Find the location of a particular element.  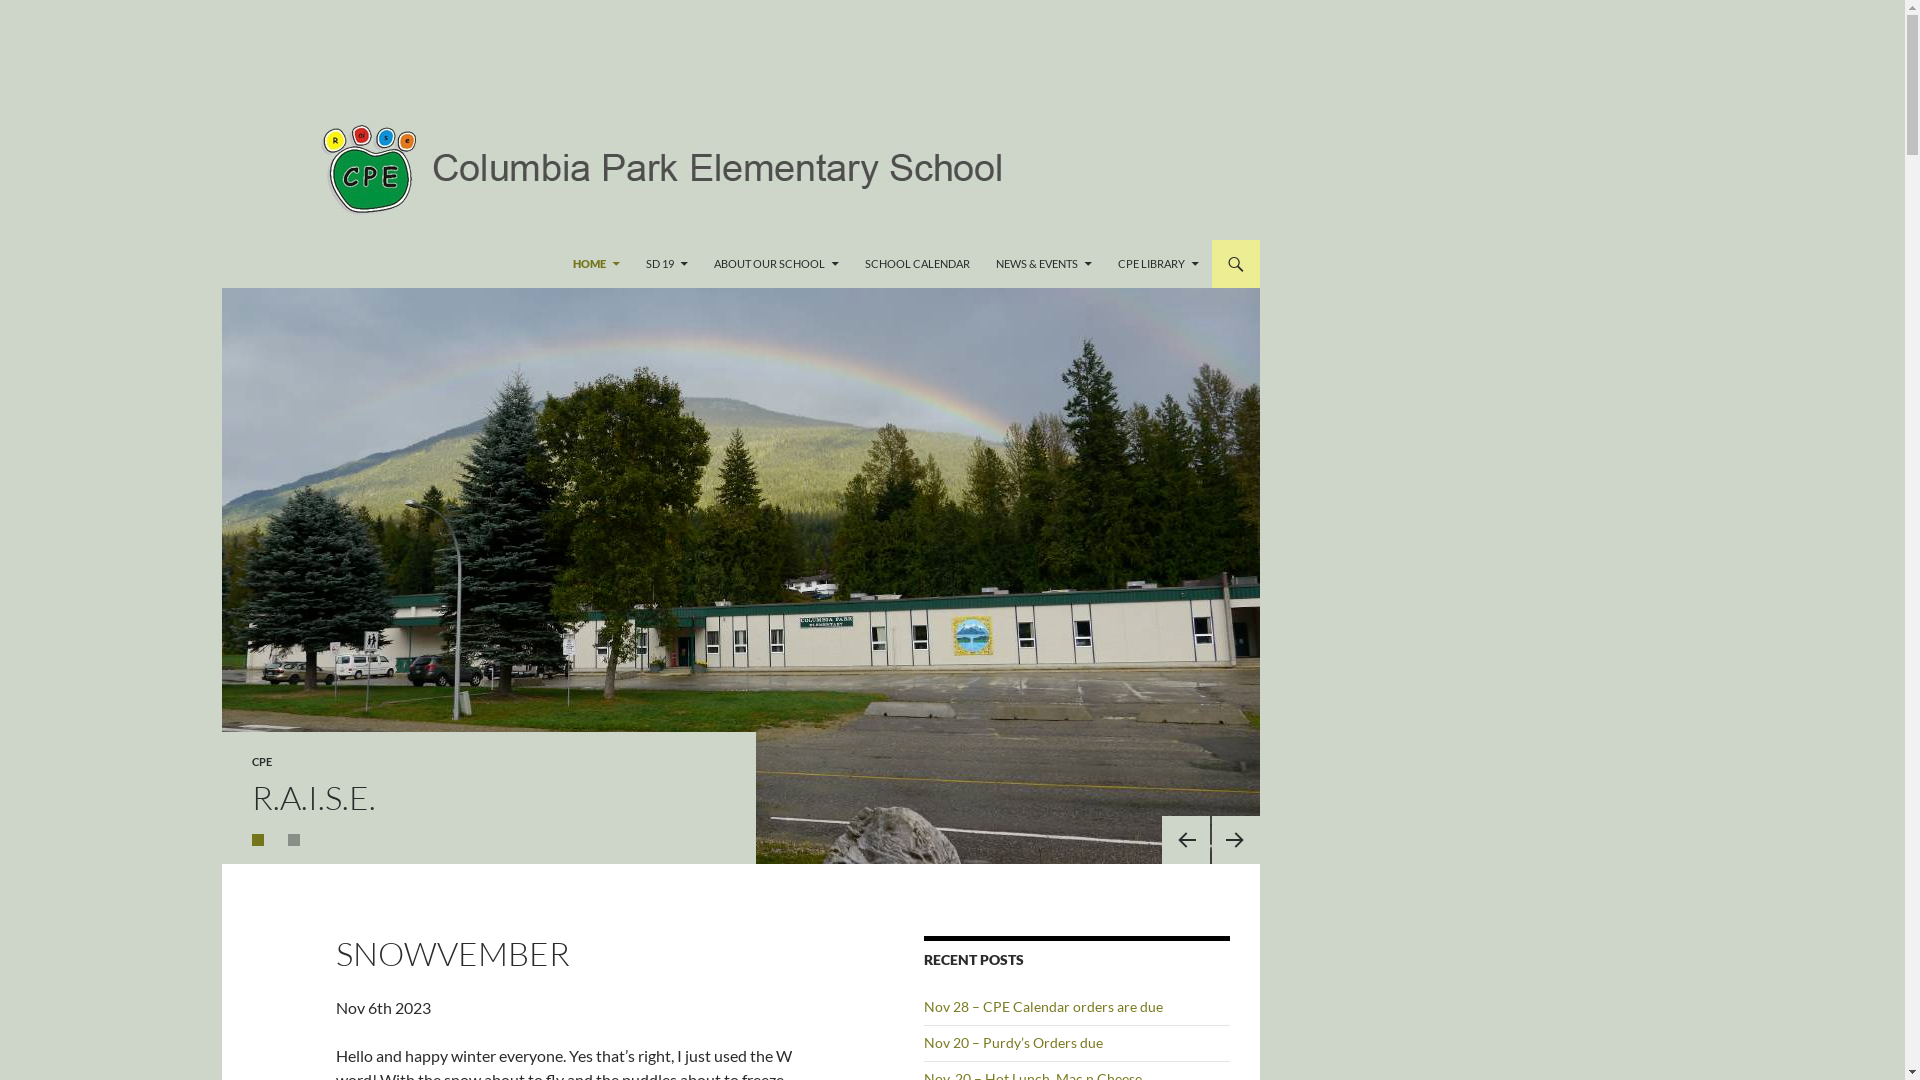

CPE is located at coordinates (262, 762).